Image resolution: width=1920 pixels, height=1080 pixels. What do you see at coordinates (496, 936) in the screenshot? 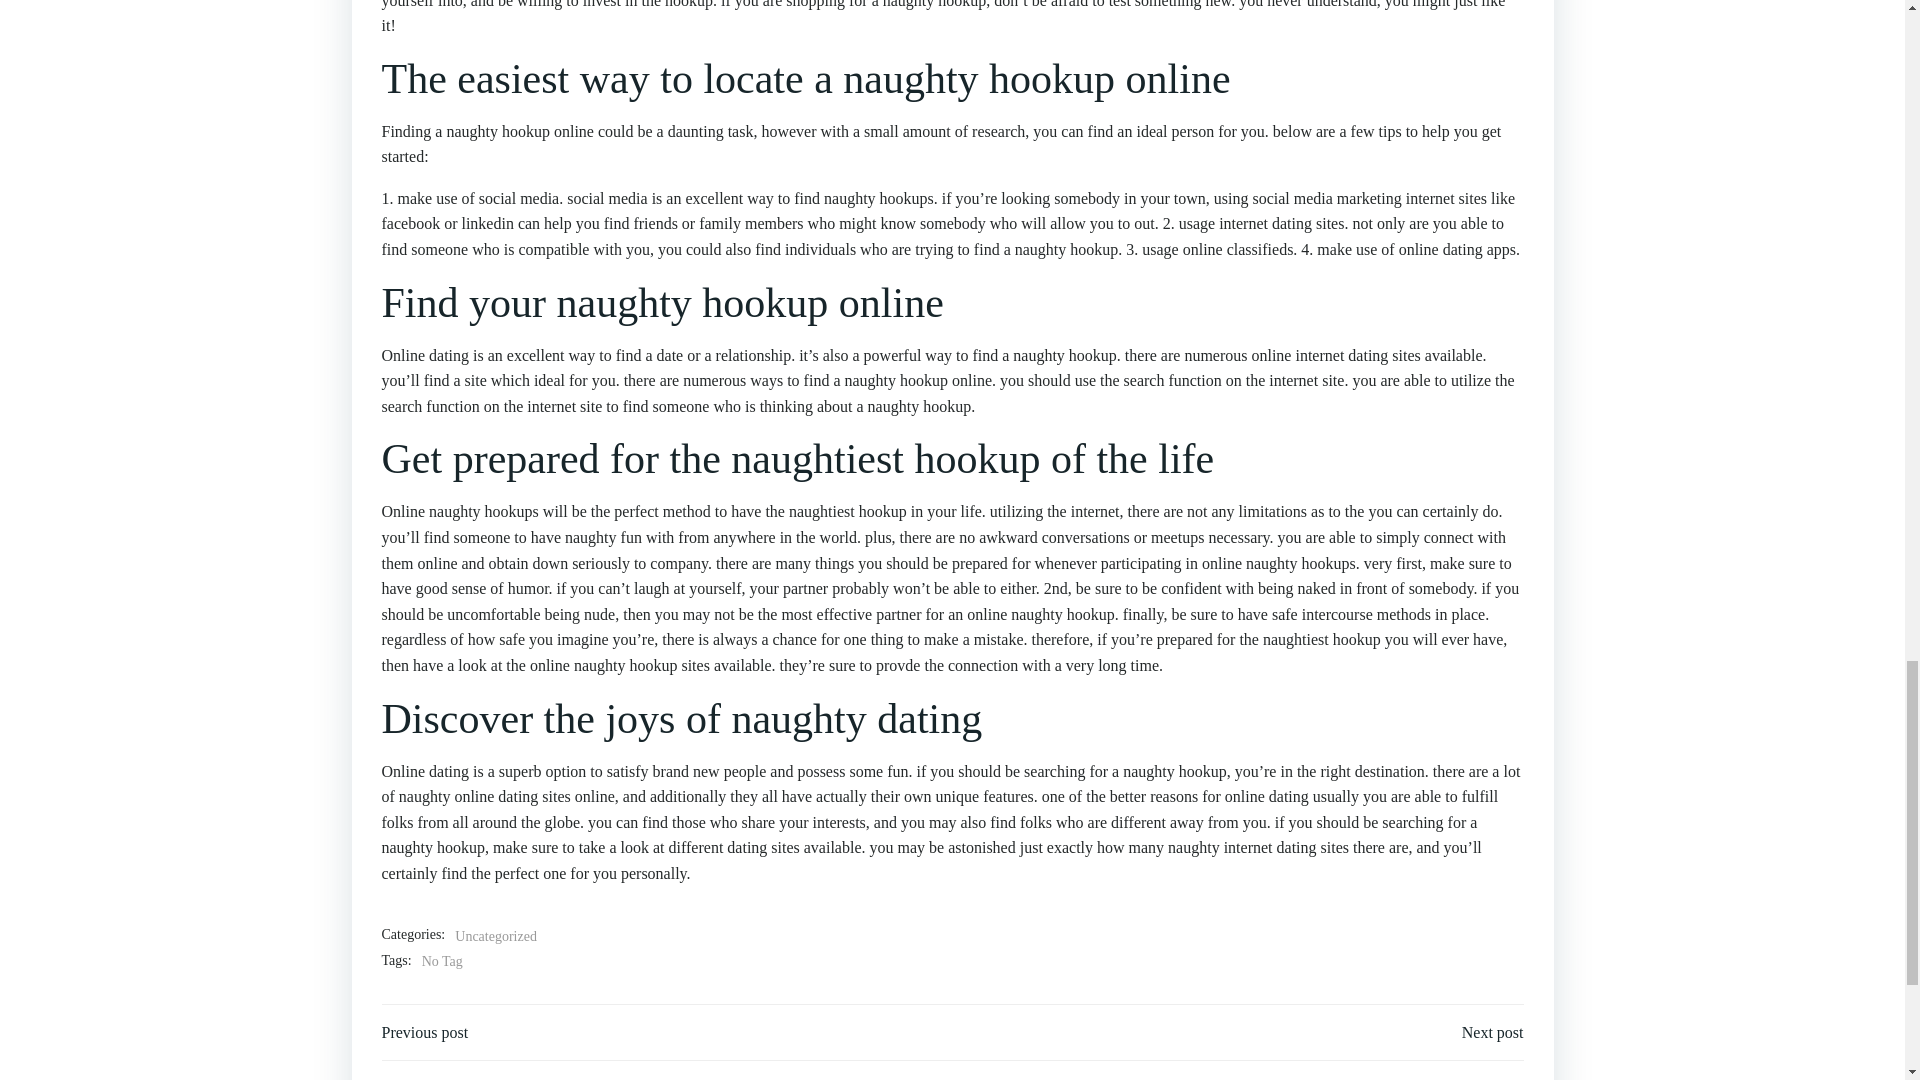
I see `Uncategorized` at bounding box center [496, 936].